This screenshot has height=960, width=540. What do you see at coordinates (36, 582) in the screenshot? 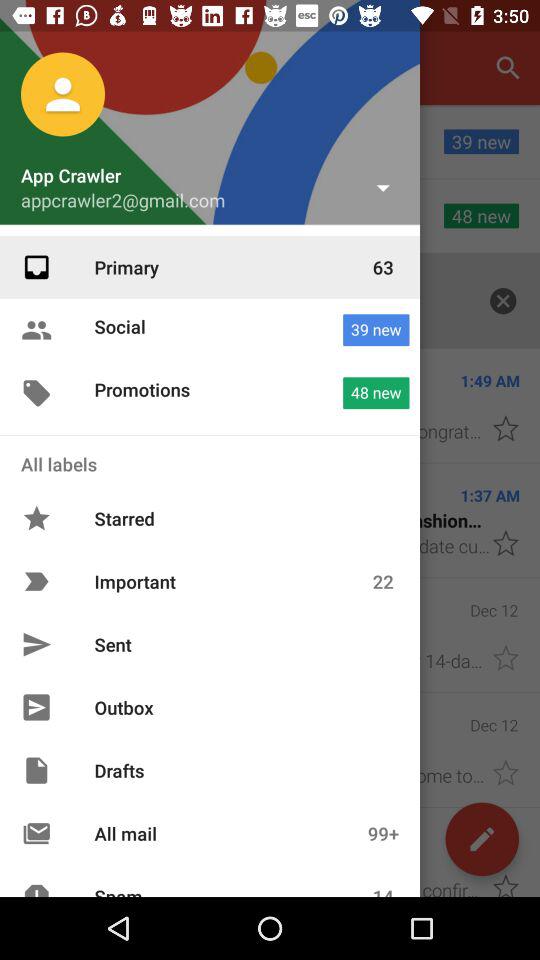
I see `click on icon which is left side of important` at bounding box center [36, 582].